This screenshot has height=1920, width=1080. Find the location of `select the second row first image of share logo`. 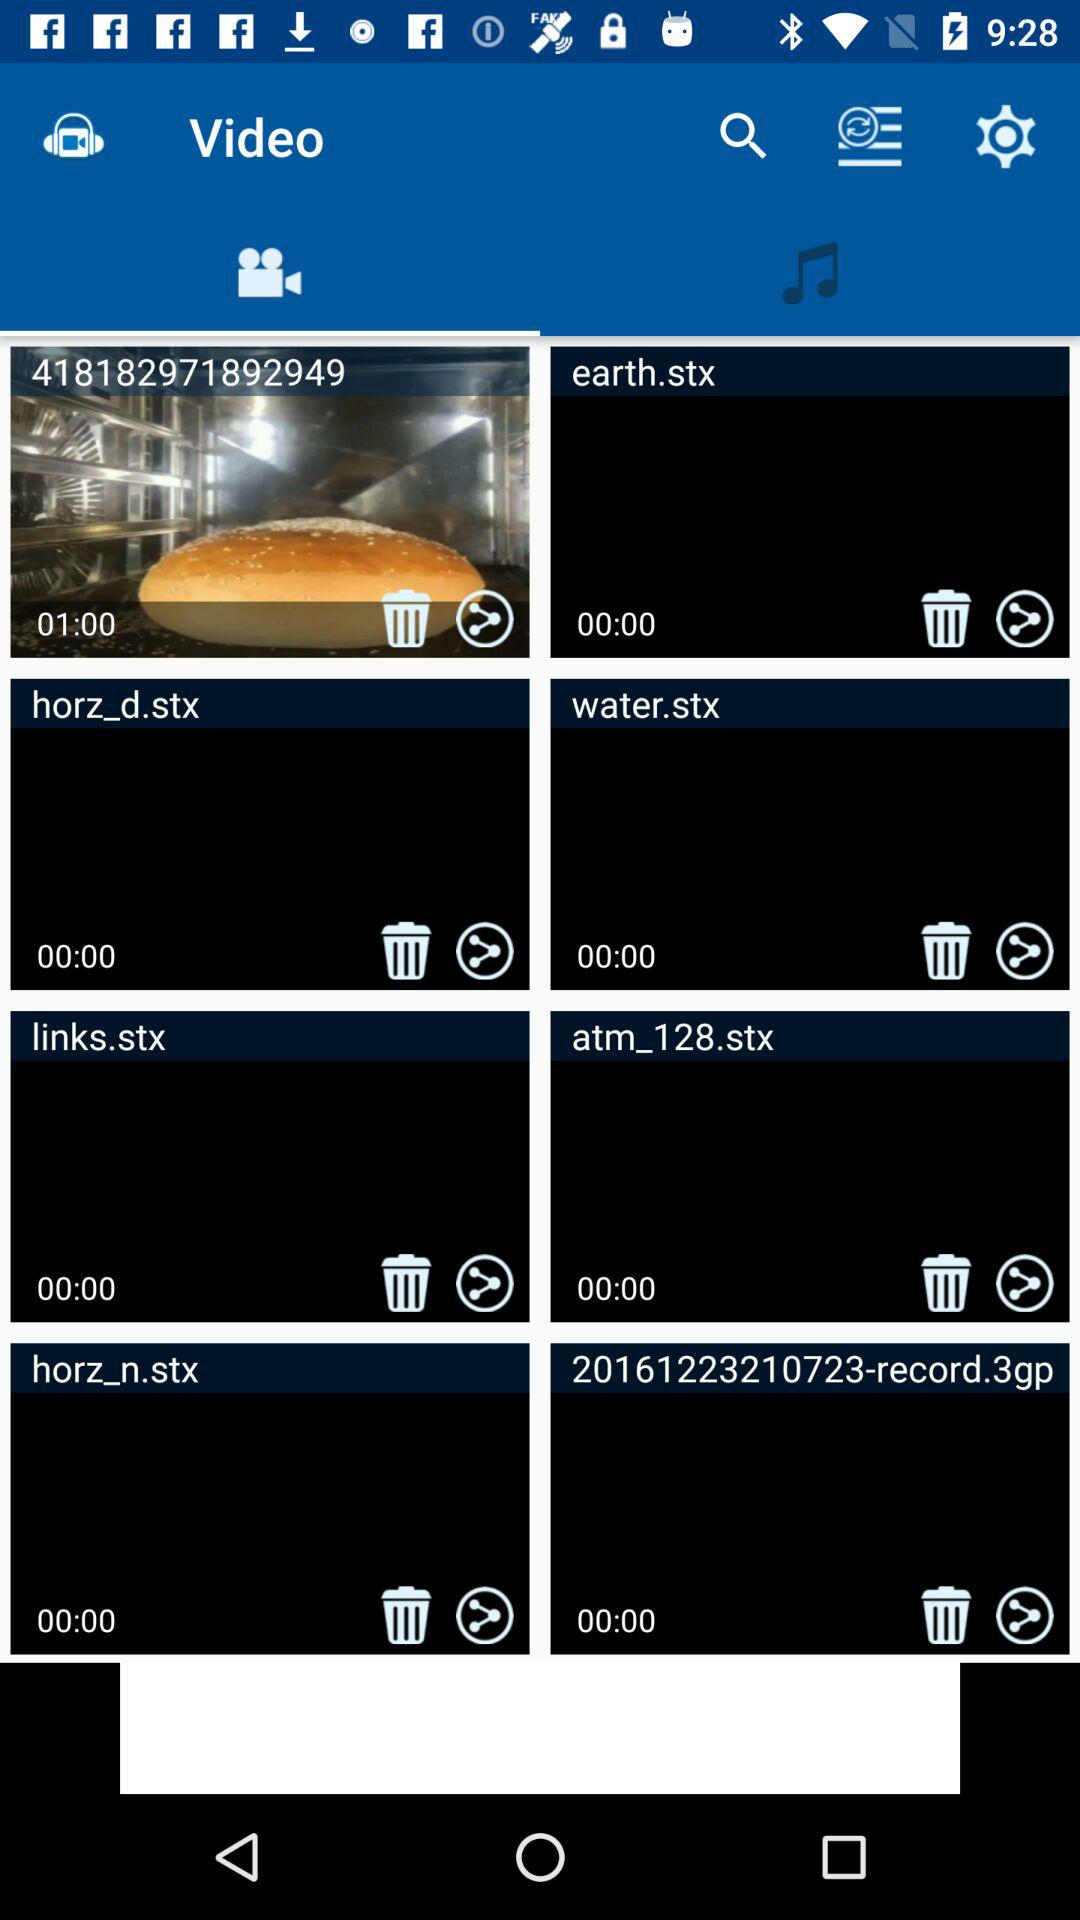

select the second row first image of share logo is located at coordinates (484, 950).